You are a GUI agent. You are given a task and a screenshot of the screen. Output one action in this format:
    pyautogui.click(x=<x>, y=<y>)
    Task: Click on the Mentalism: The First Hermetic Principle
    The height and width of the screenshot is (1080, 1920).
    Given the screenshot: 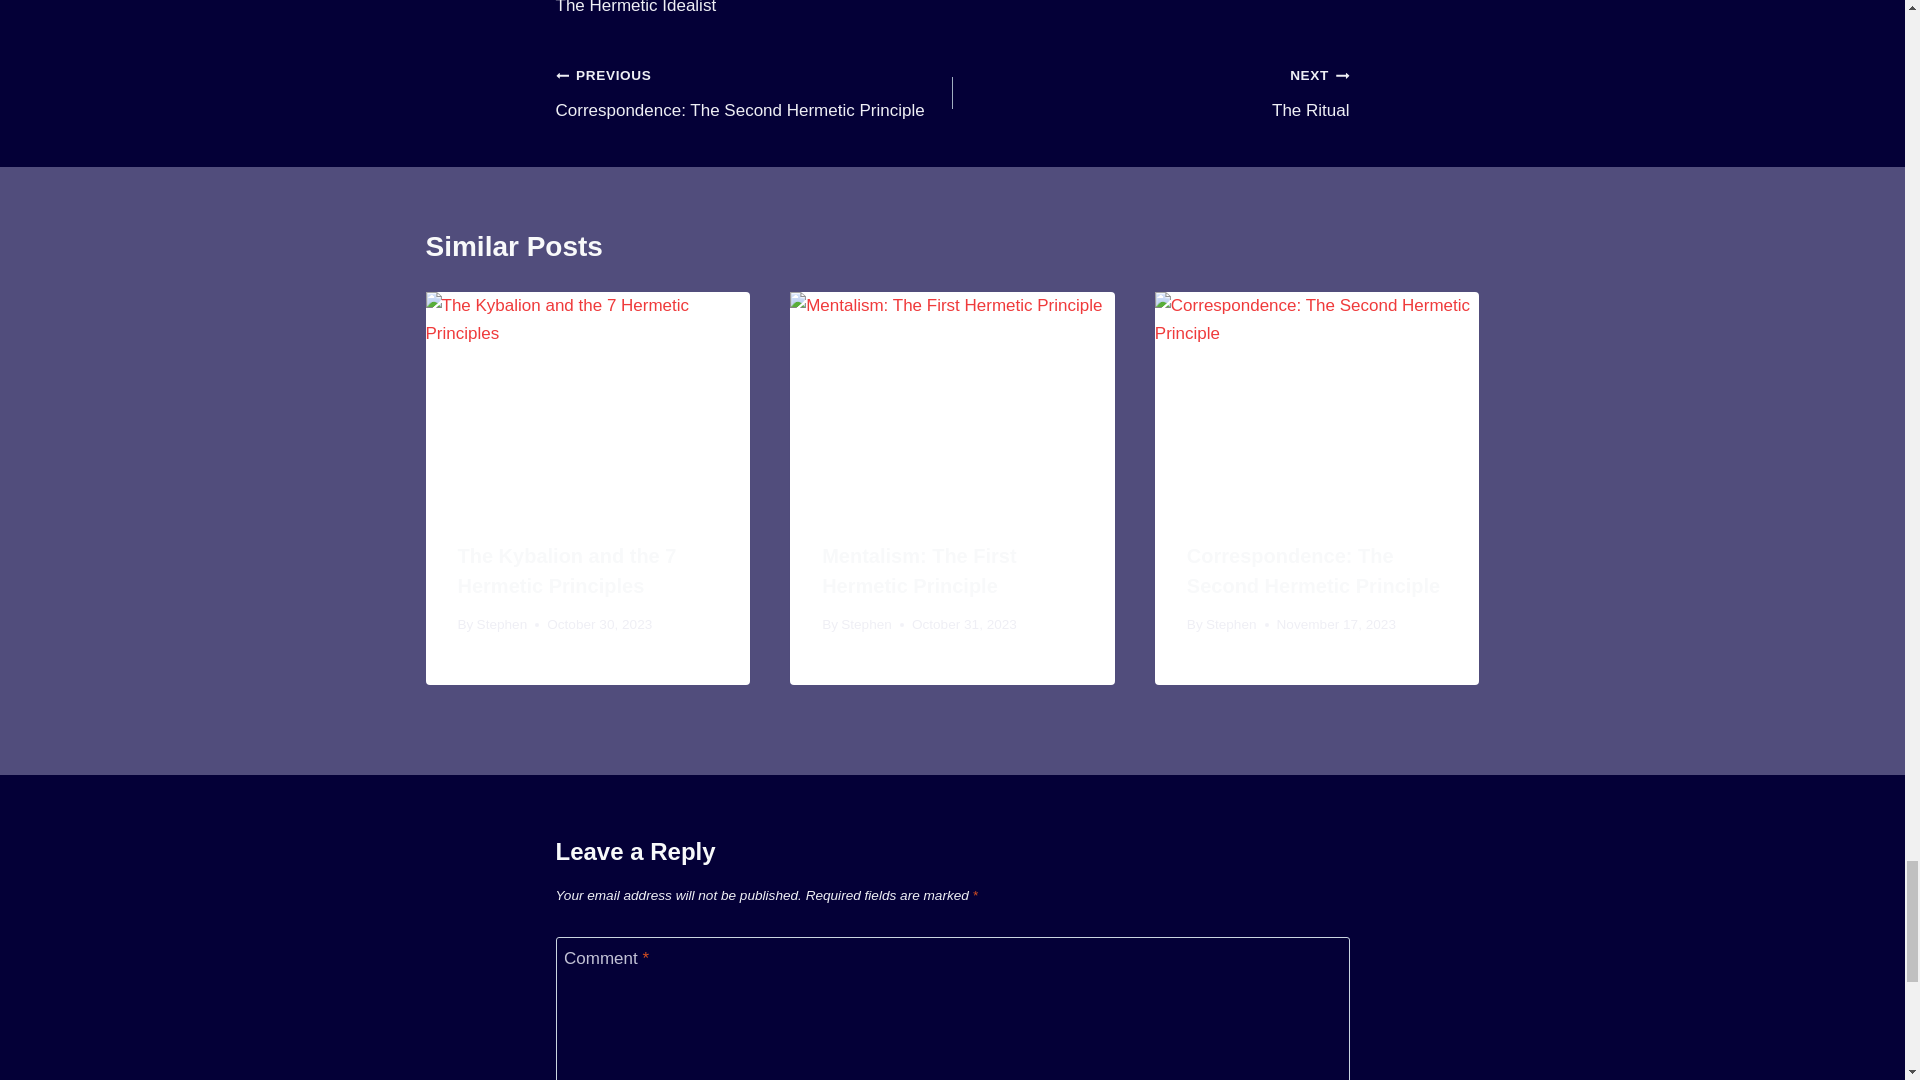 What is the action you would take?
    pyautogui.click(x=918, y=571)
    